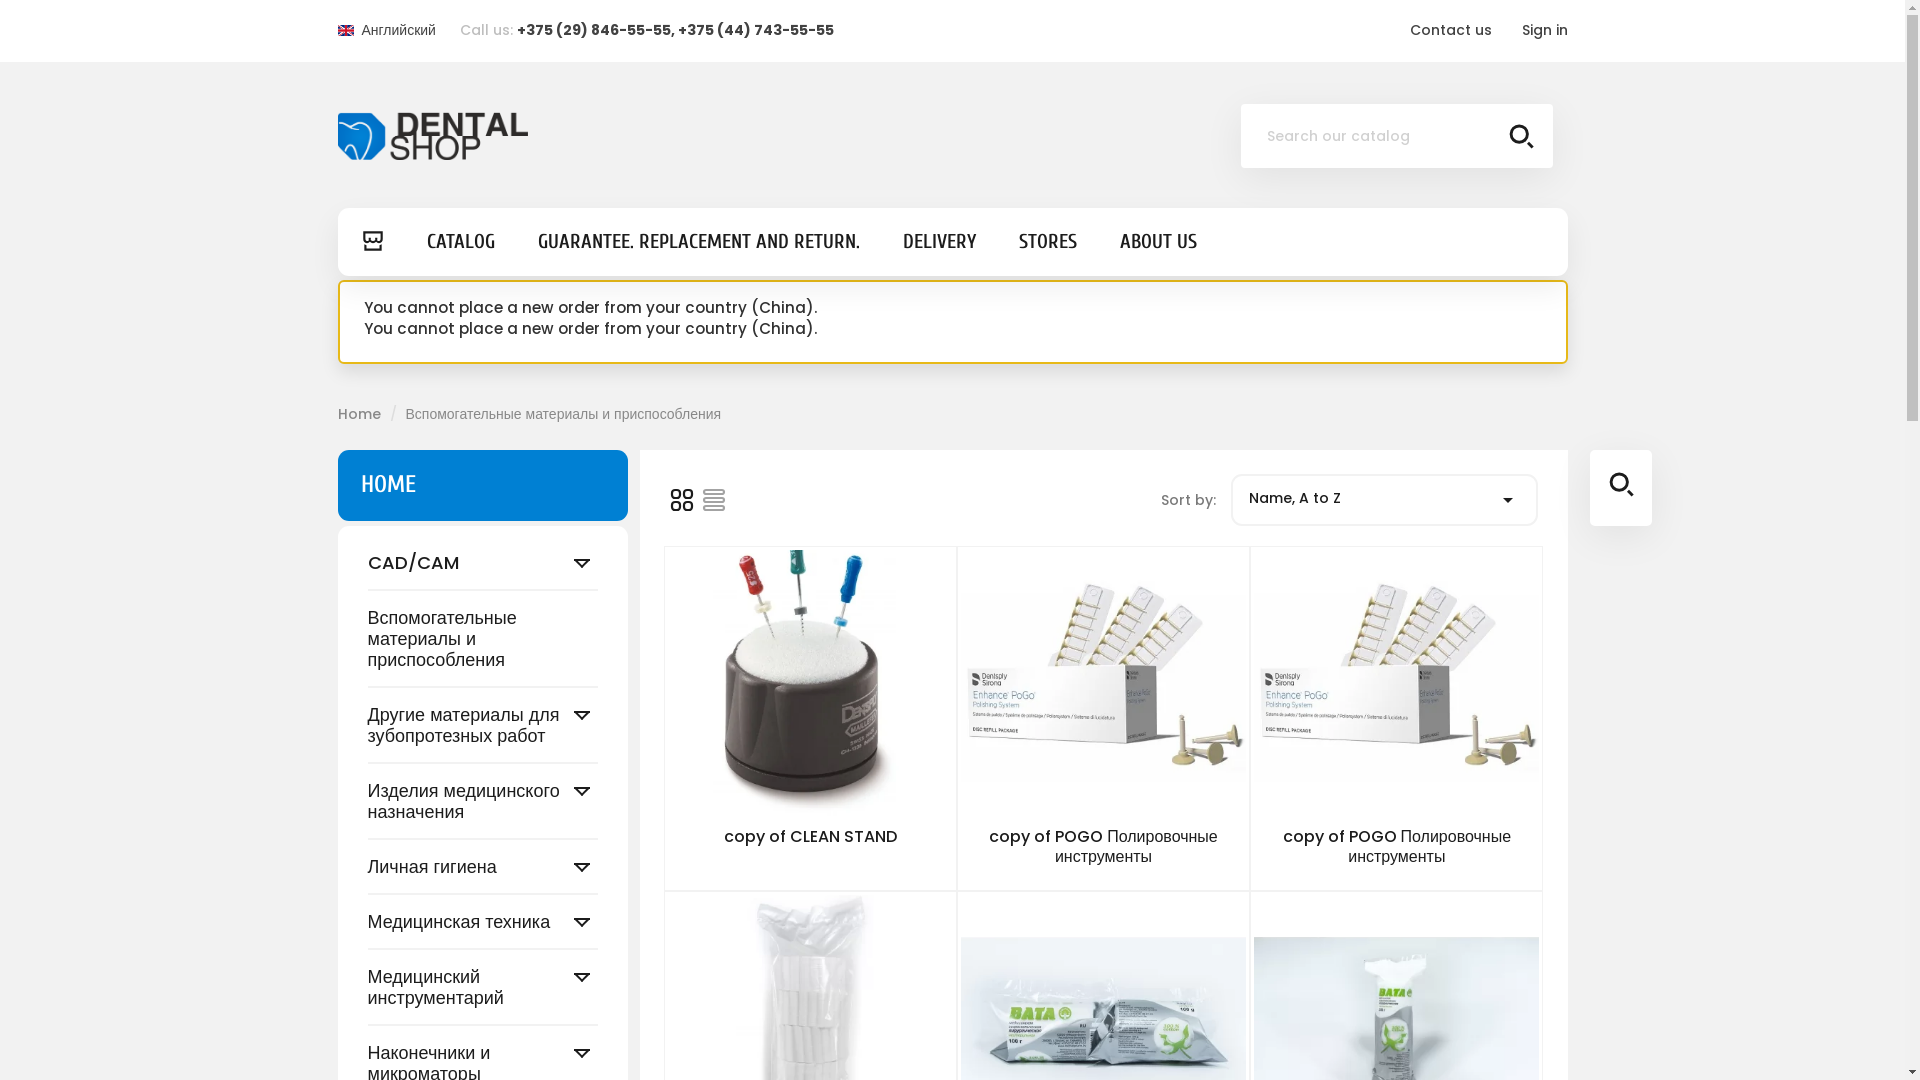 The height and width of the screenshot is (1080, 1920). Describe the element at coordinates (362, 414) in the screenshot. I see `Home` at that location.